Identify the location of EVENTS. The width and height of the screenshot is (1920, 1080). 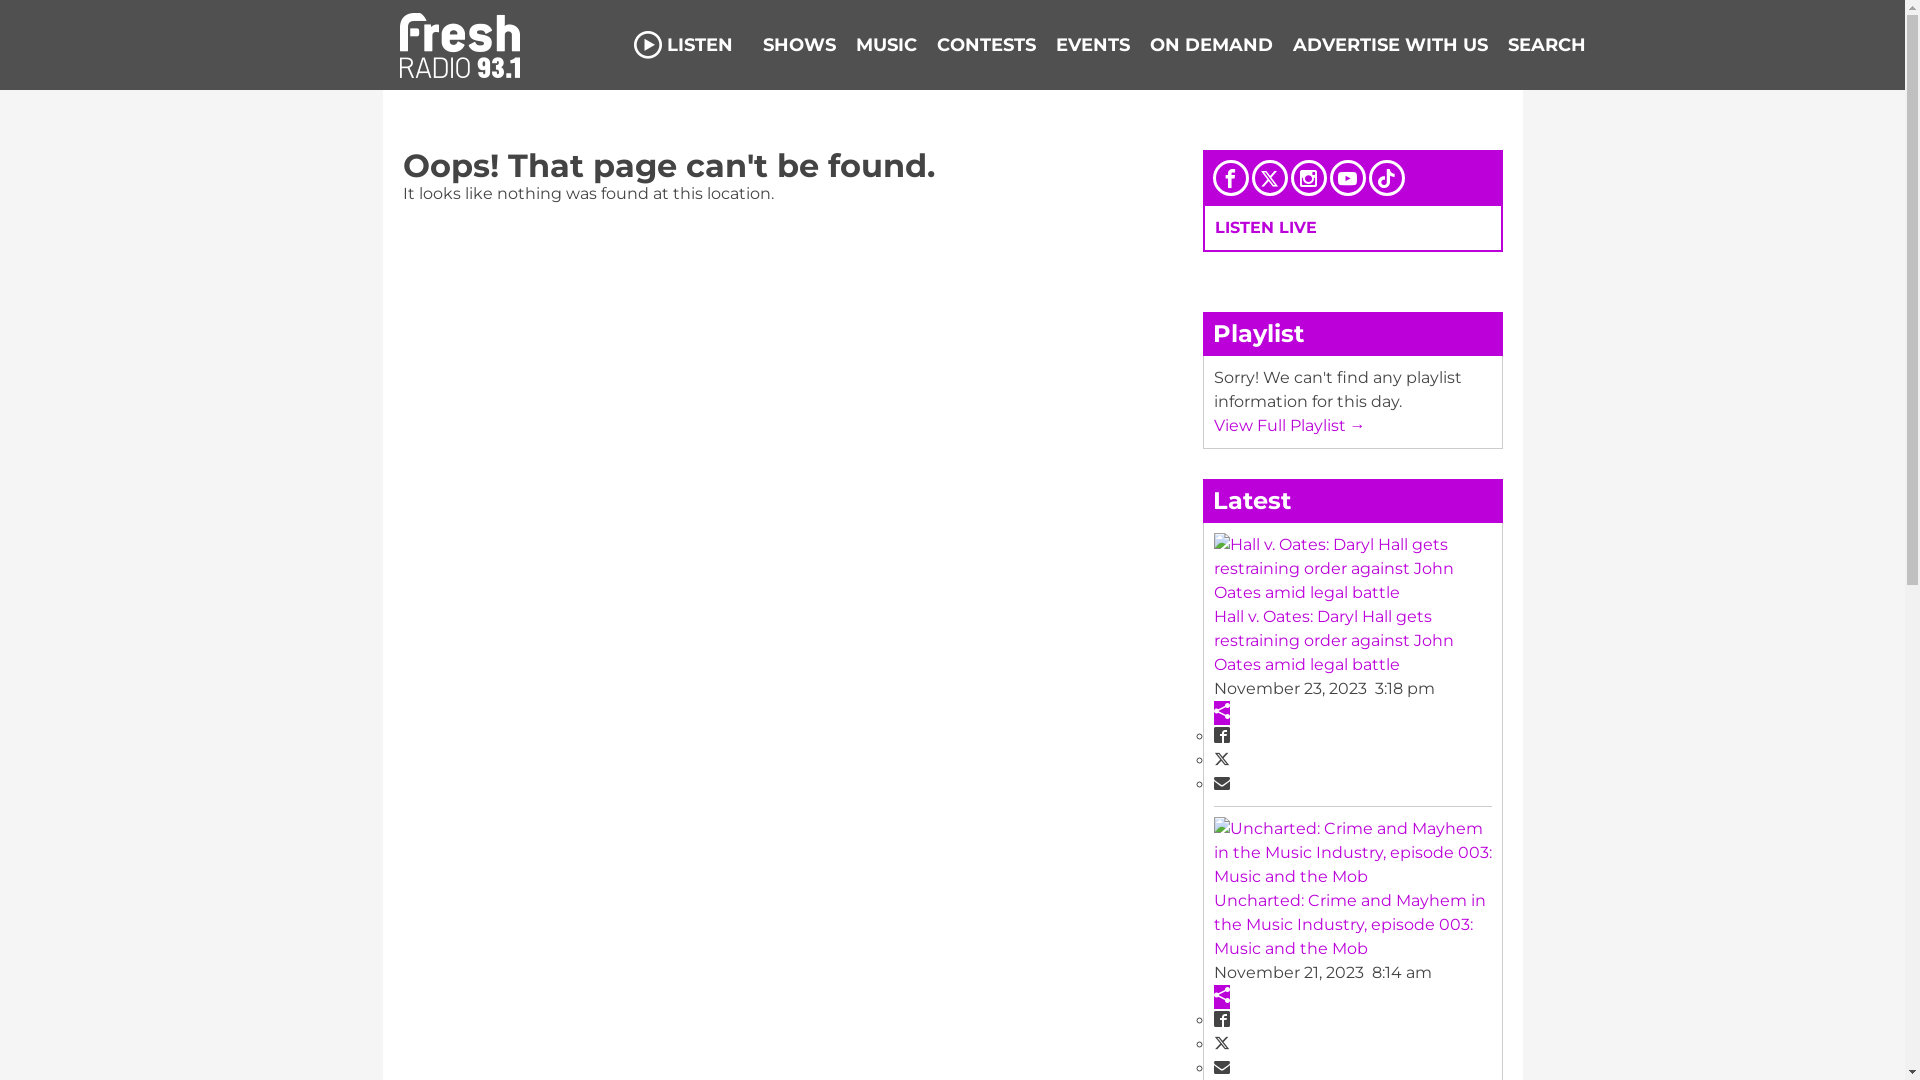
(1093, 45).